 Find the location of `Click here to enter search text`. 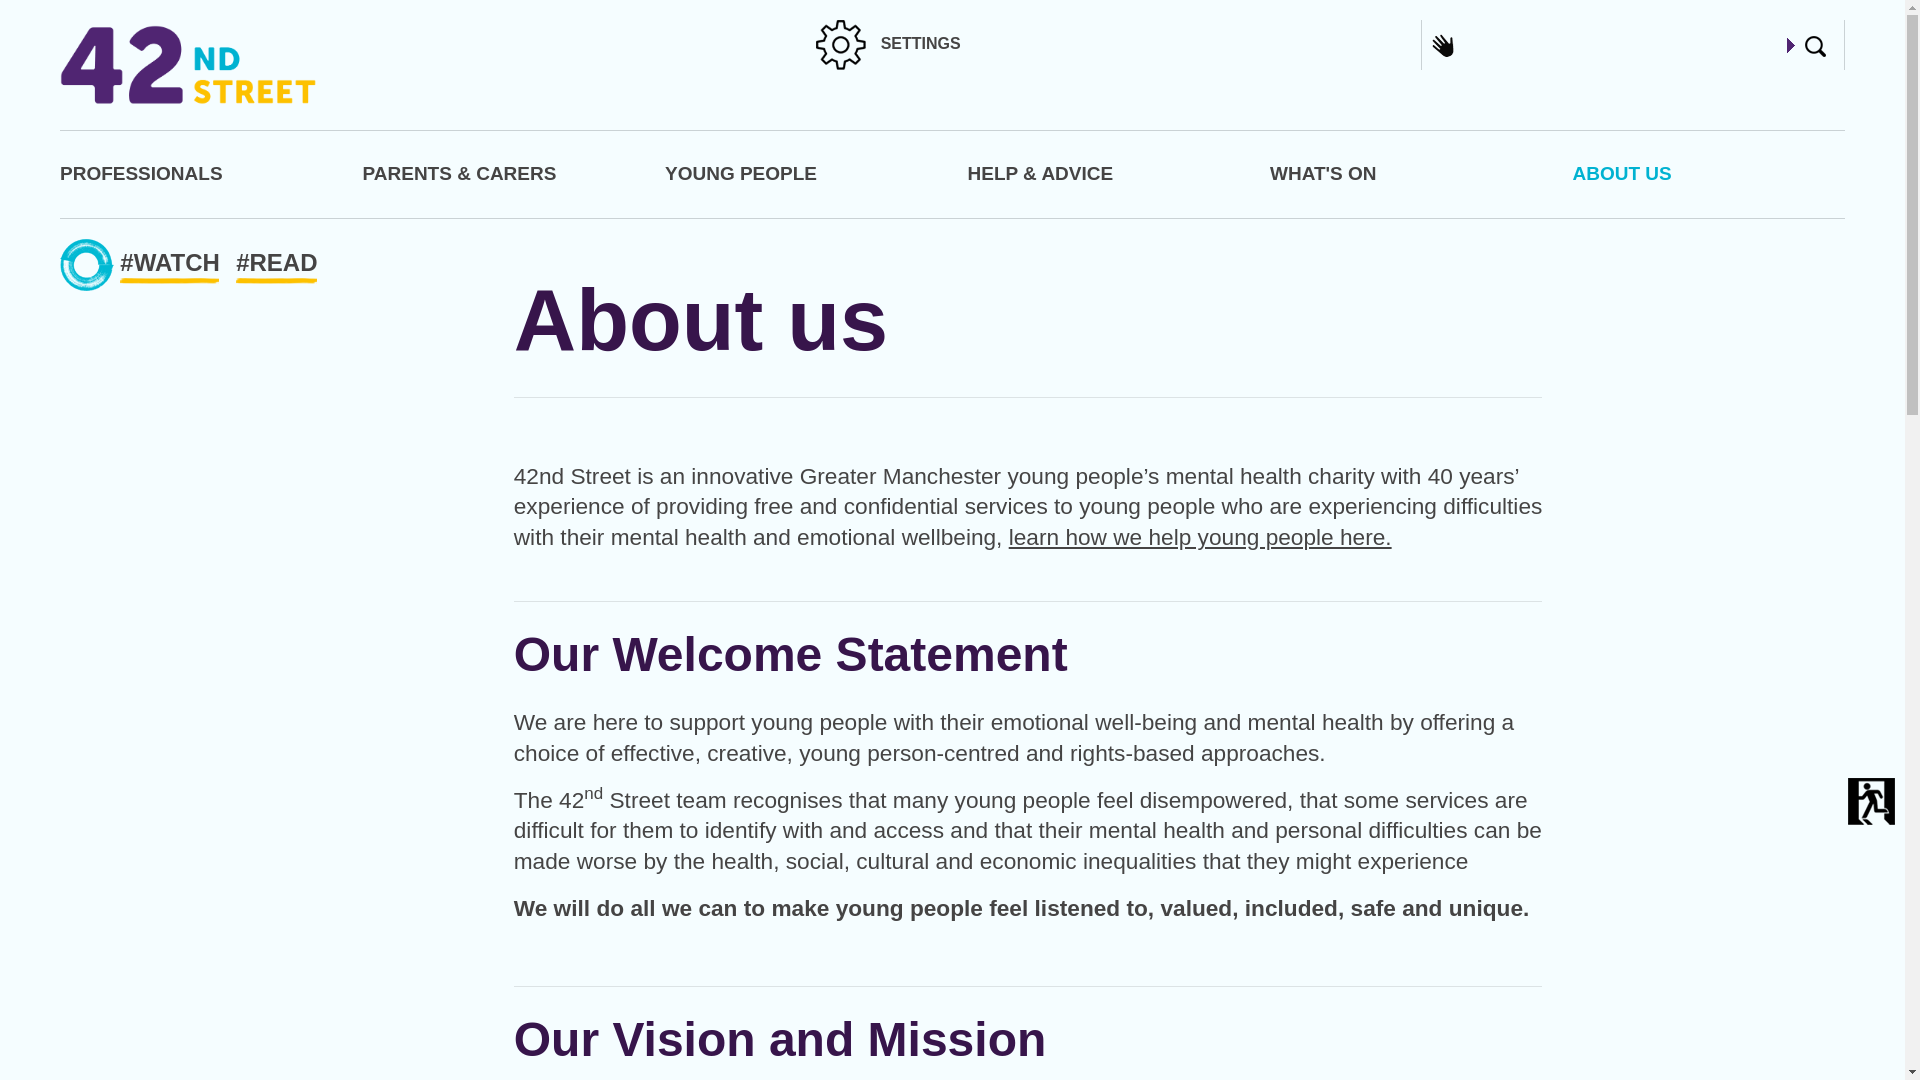

Click here to enter search text is located at coordinates (1791, 44).